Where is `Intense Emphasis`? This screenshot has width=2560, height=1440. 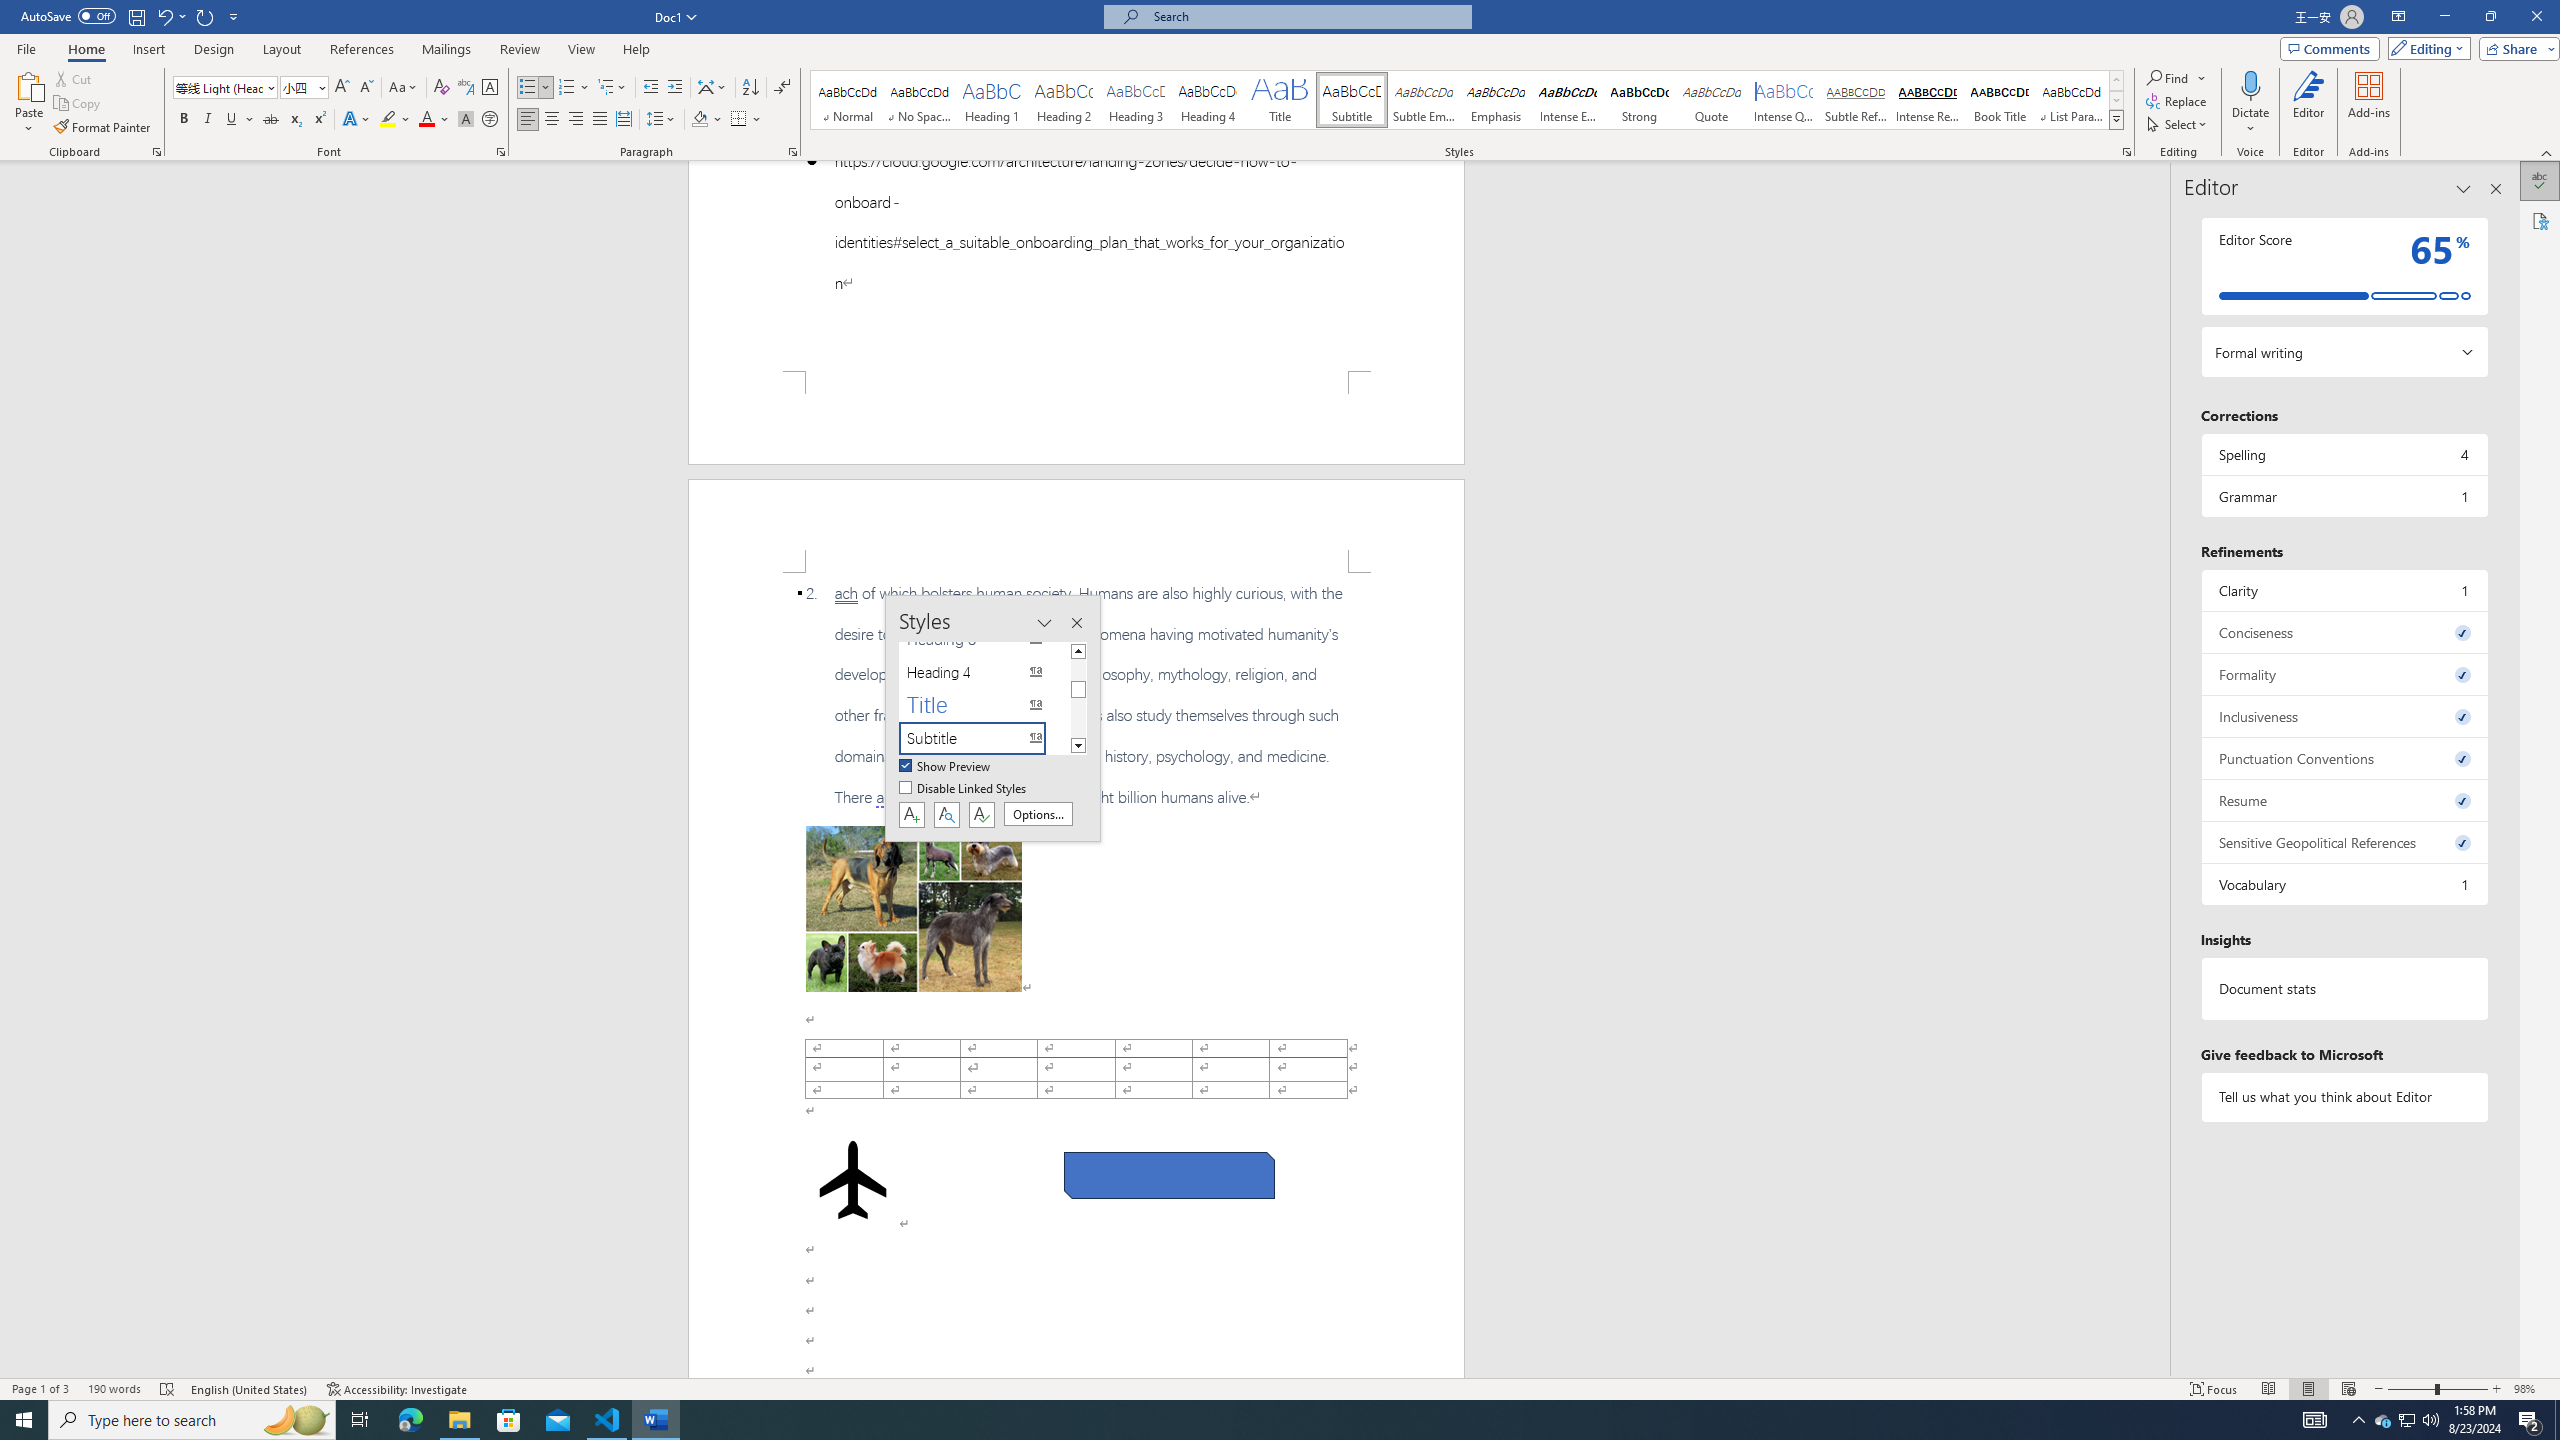
Intense Emphasis is located at coordinates (1568, 100).